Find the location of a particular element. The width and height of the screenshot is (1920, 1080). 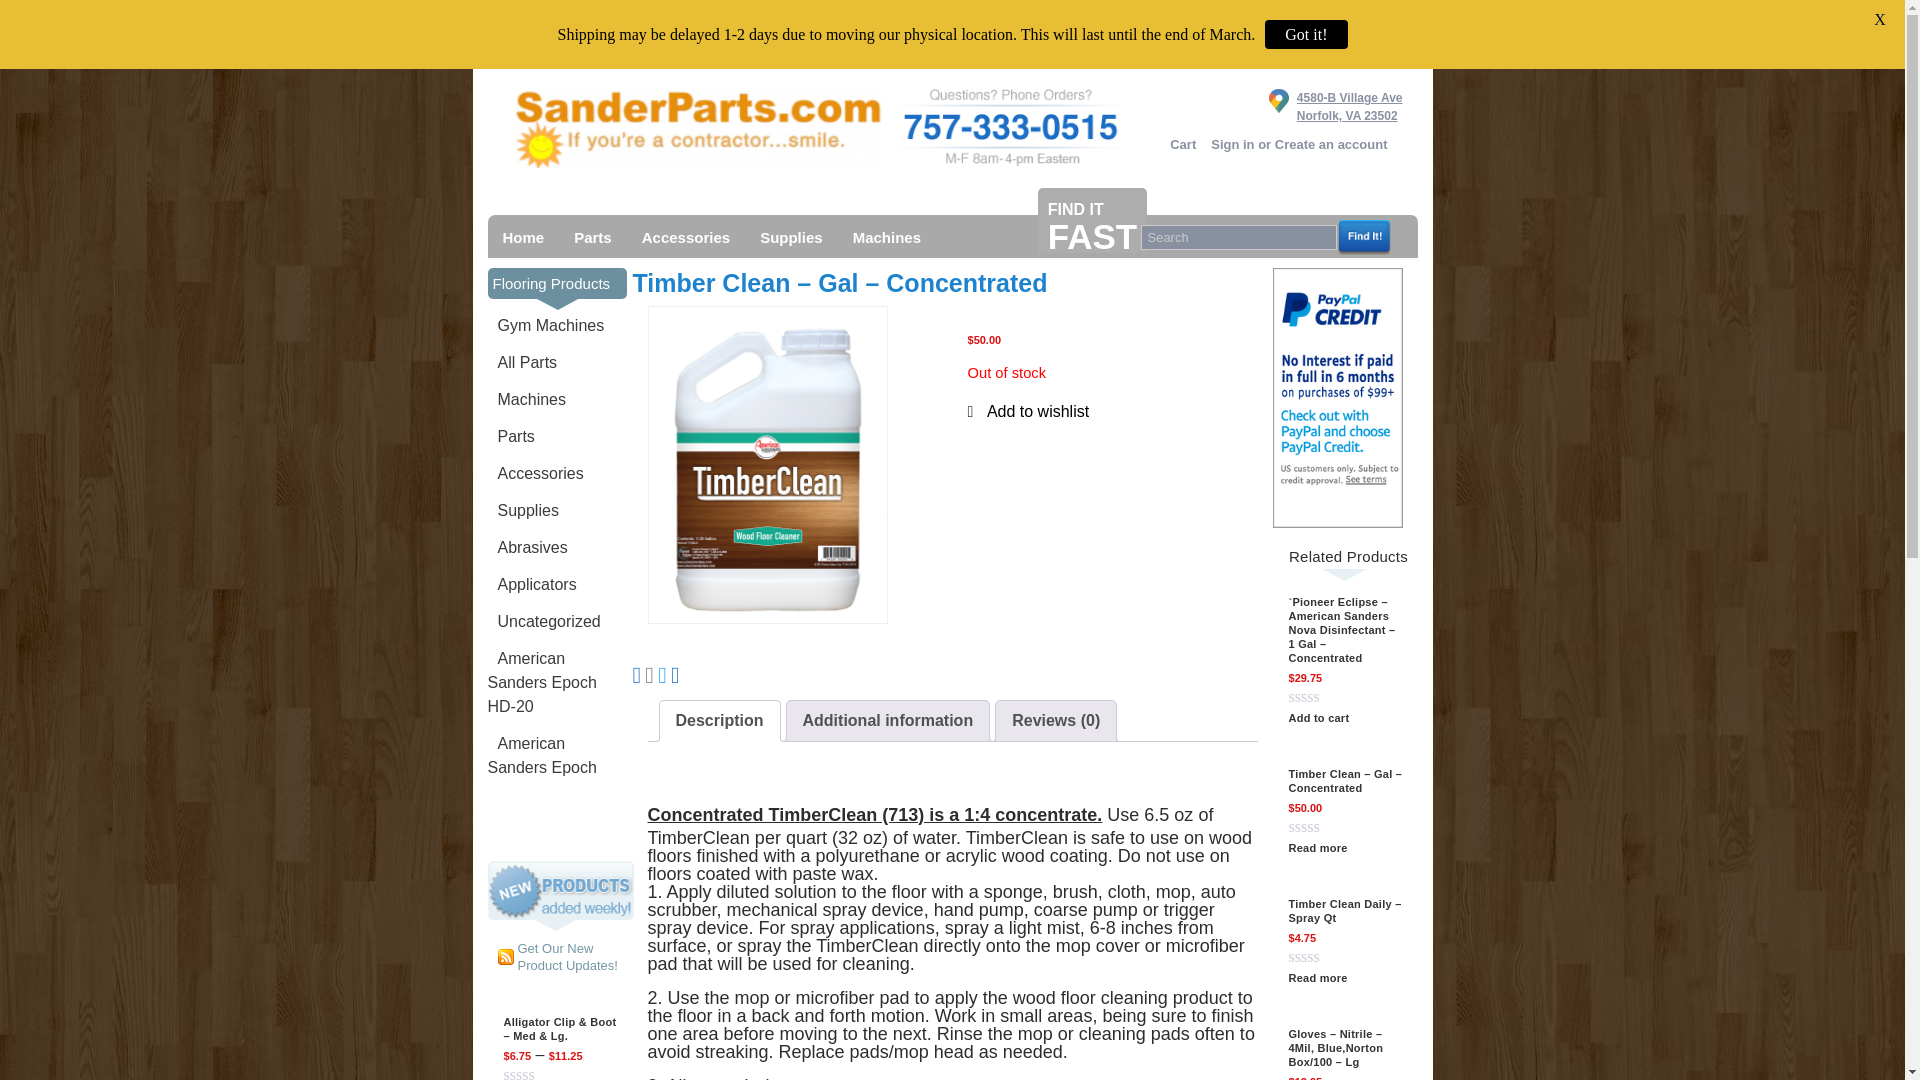

All Parts is located at coordinates (522, 363).